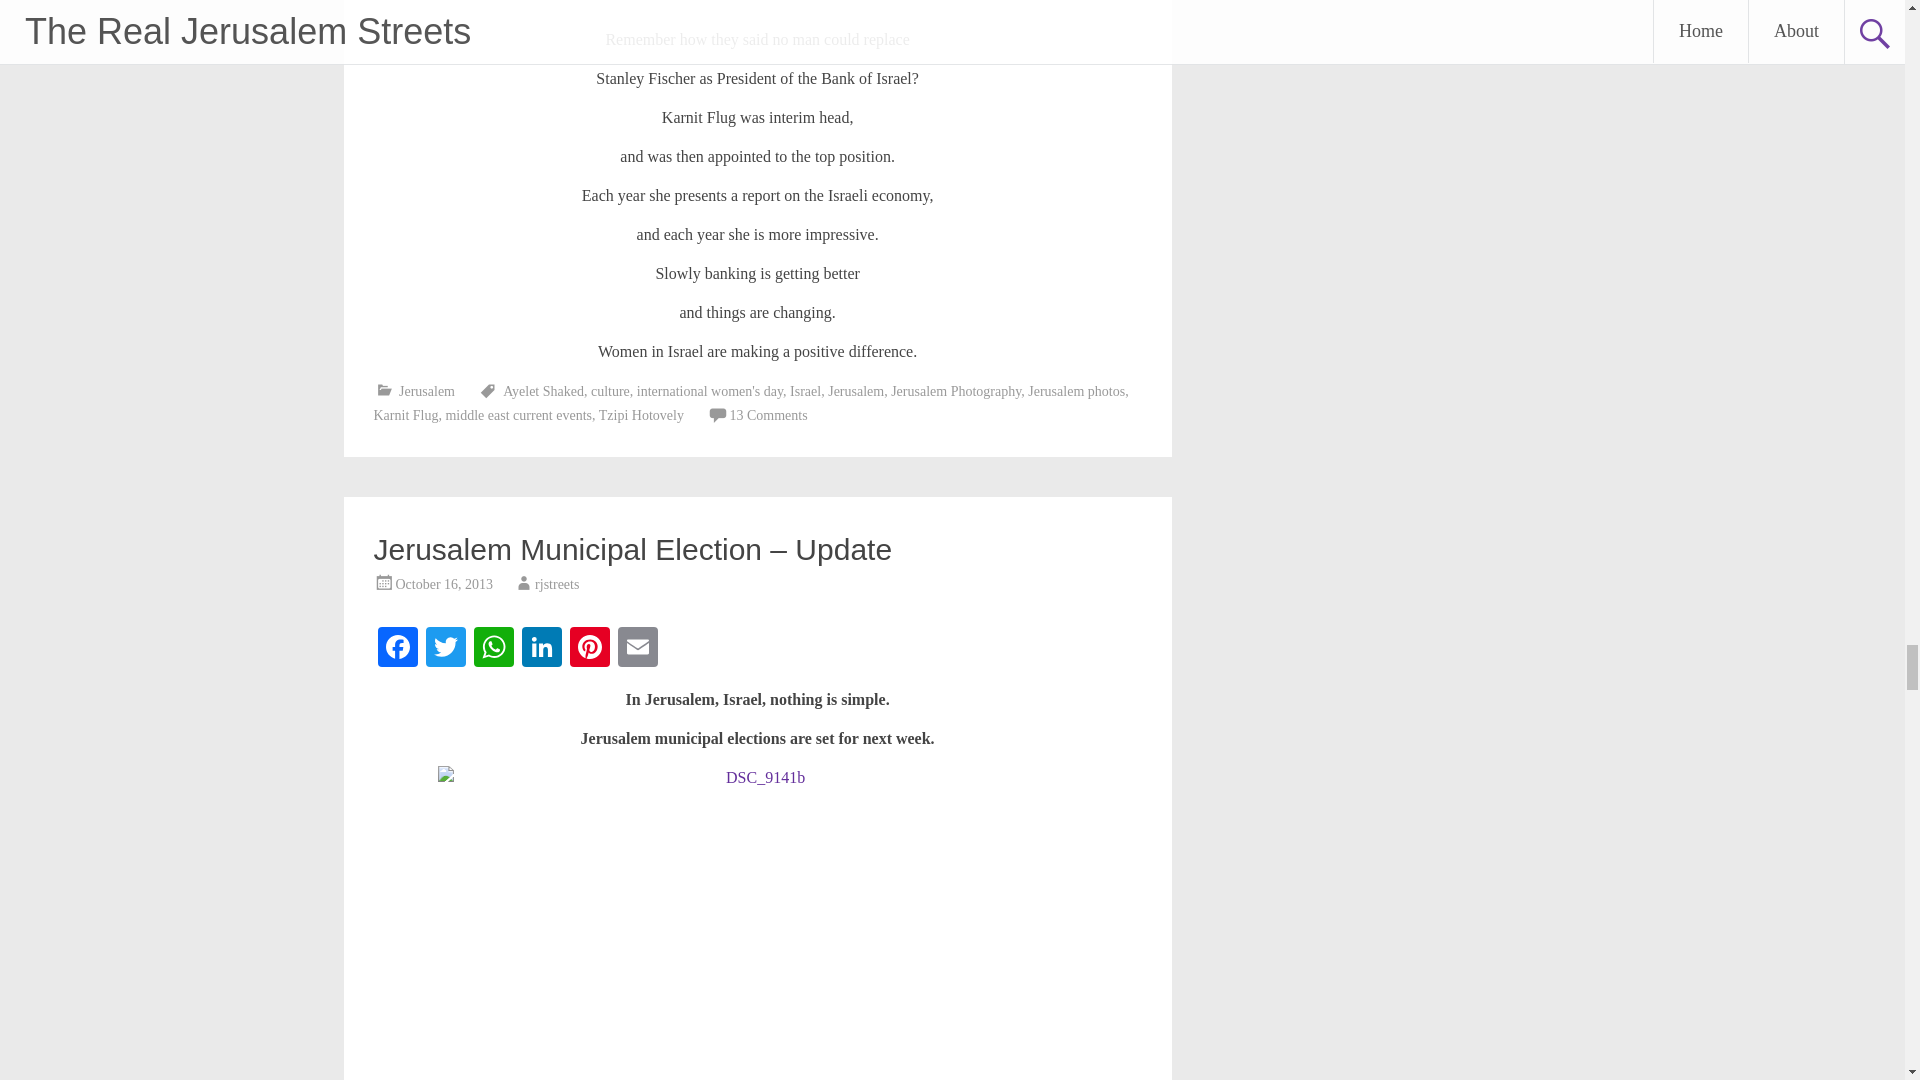  What do you see at coordinates (398, 649) in the screenshot?
I see `Facebook` at bounding box center [398, 649].